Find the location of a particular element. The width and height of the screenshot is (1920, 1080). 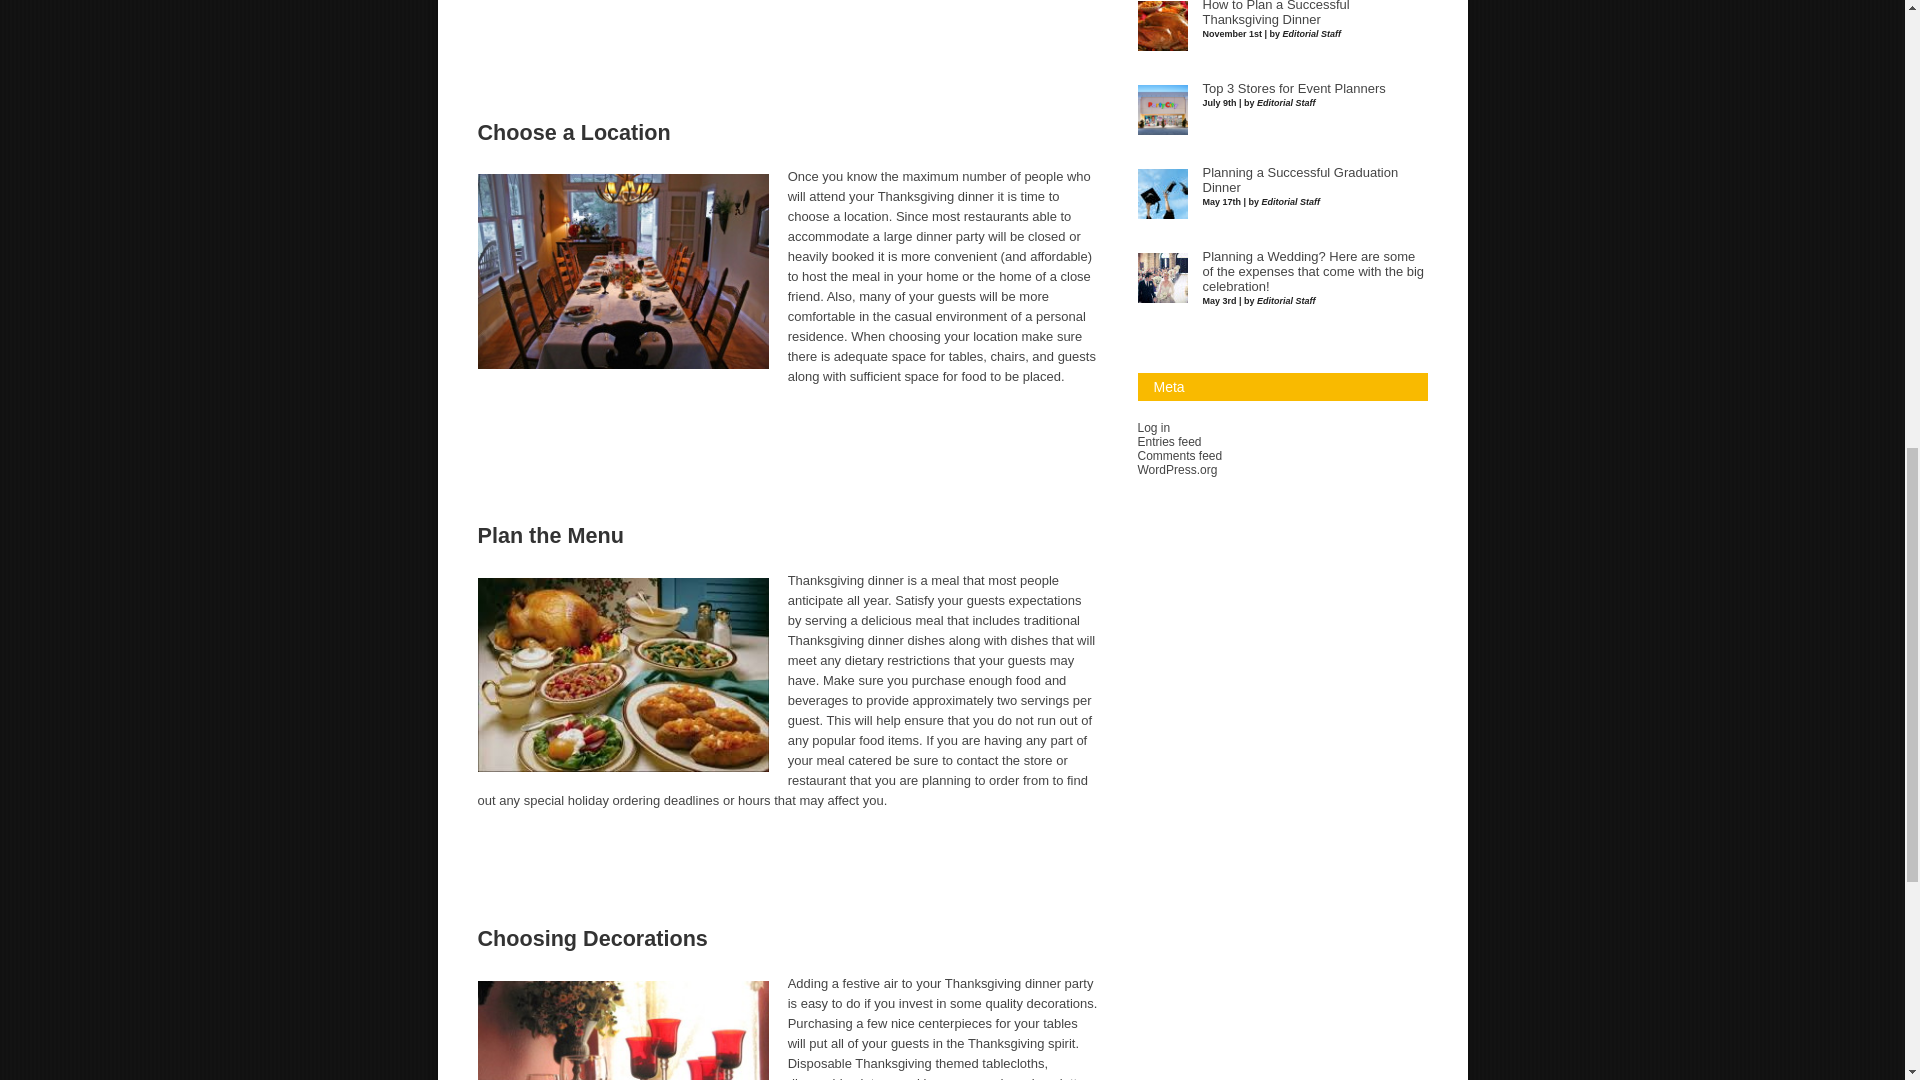

Advertisement is located at coordinates (568, 50).